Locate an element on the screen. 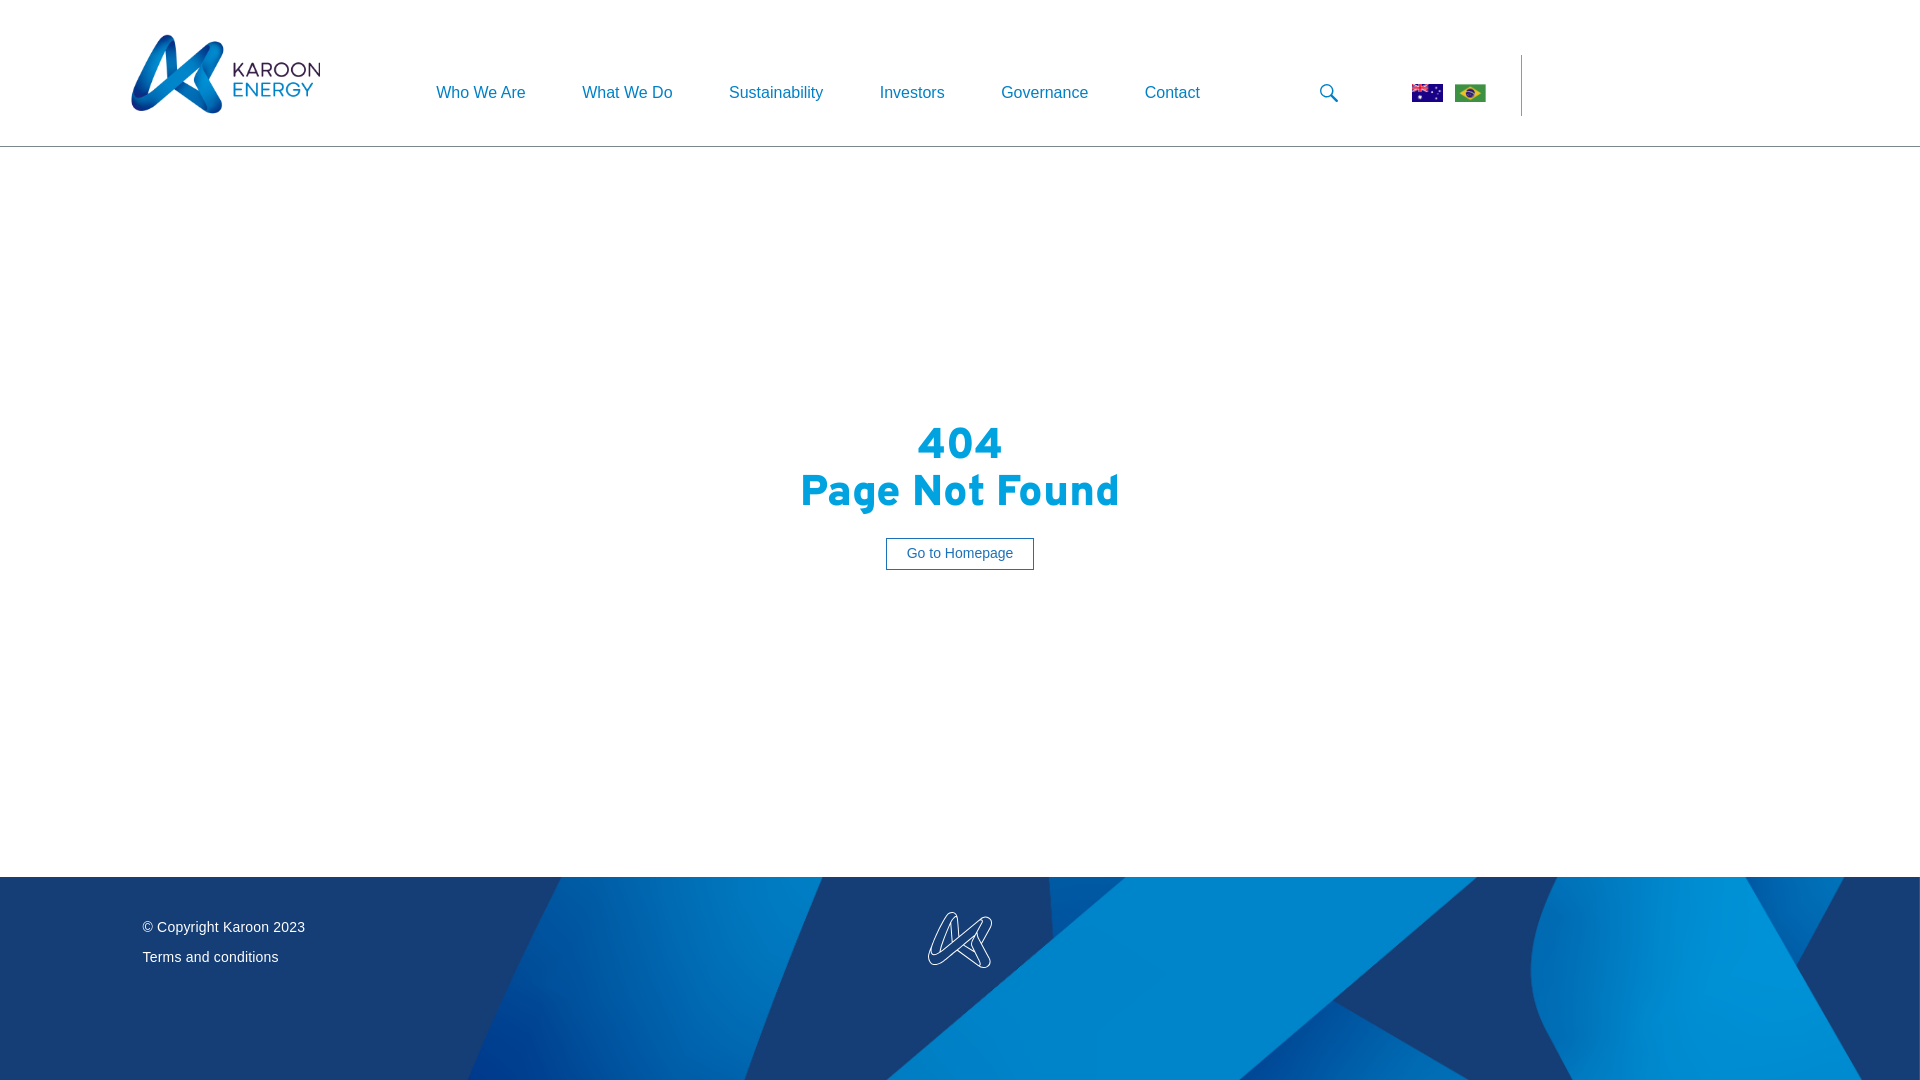 The height and width of the screenshot is (1080, 1920). Governance is located at coordinates (1044, 92).